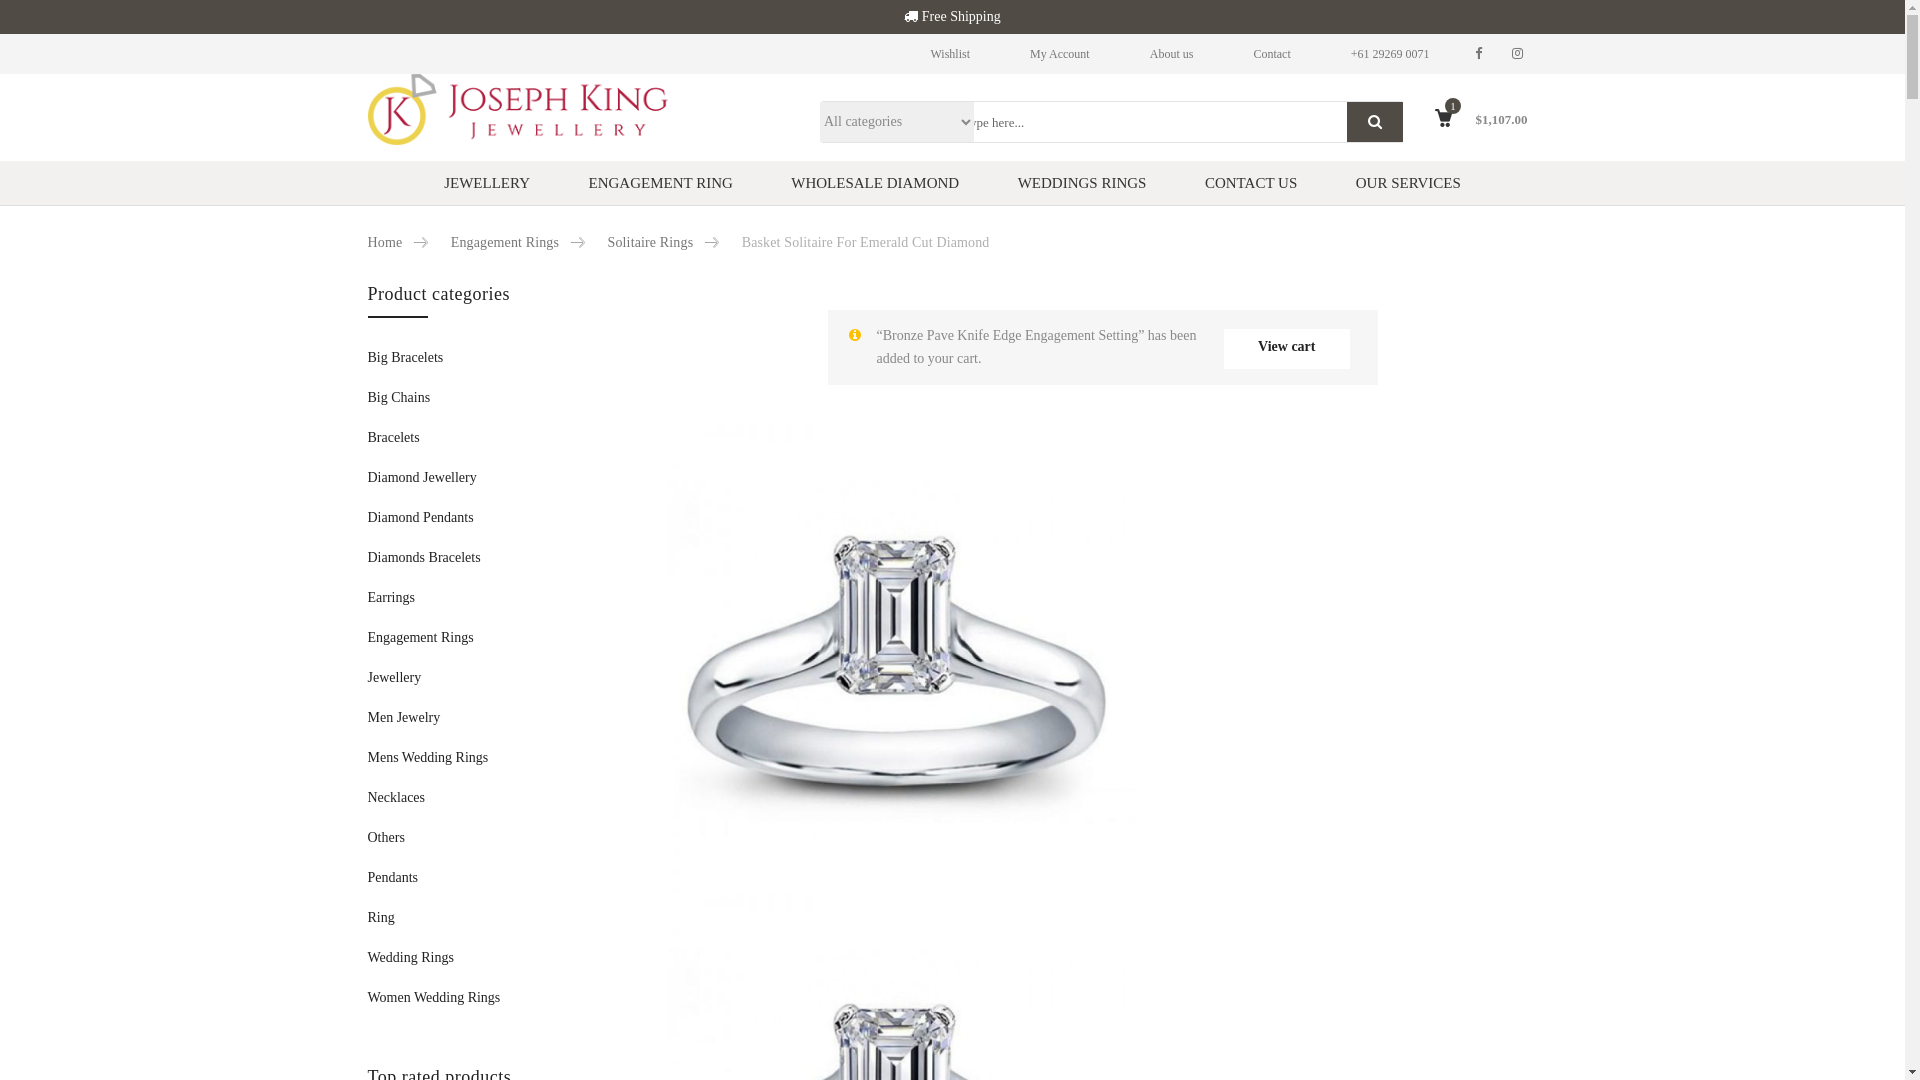  What do you see at coordinates (434, 998) in the screenshot?
I see `Women Wedding Rings` at bounding box center [434, 998].